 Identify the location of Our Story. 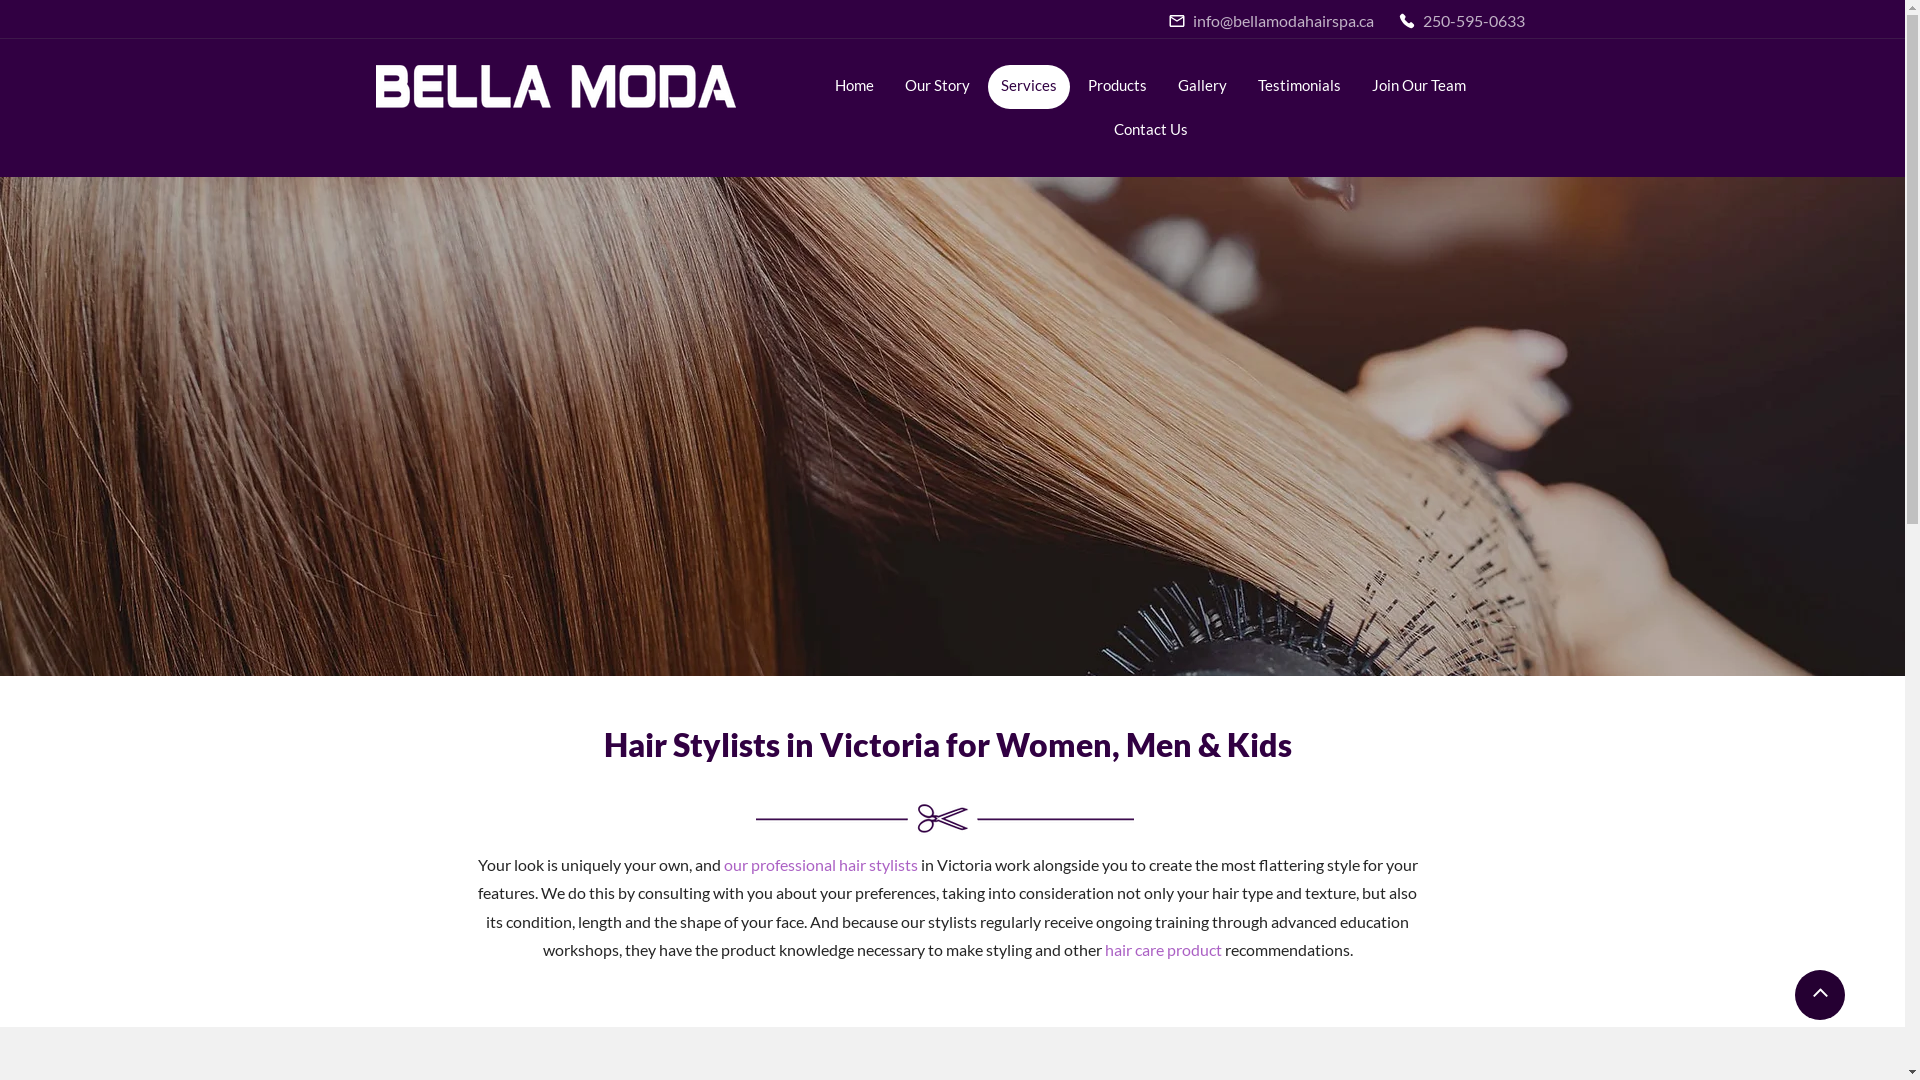
(938, 87).